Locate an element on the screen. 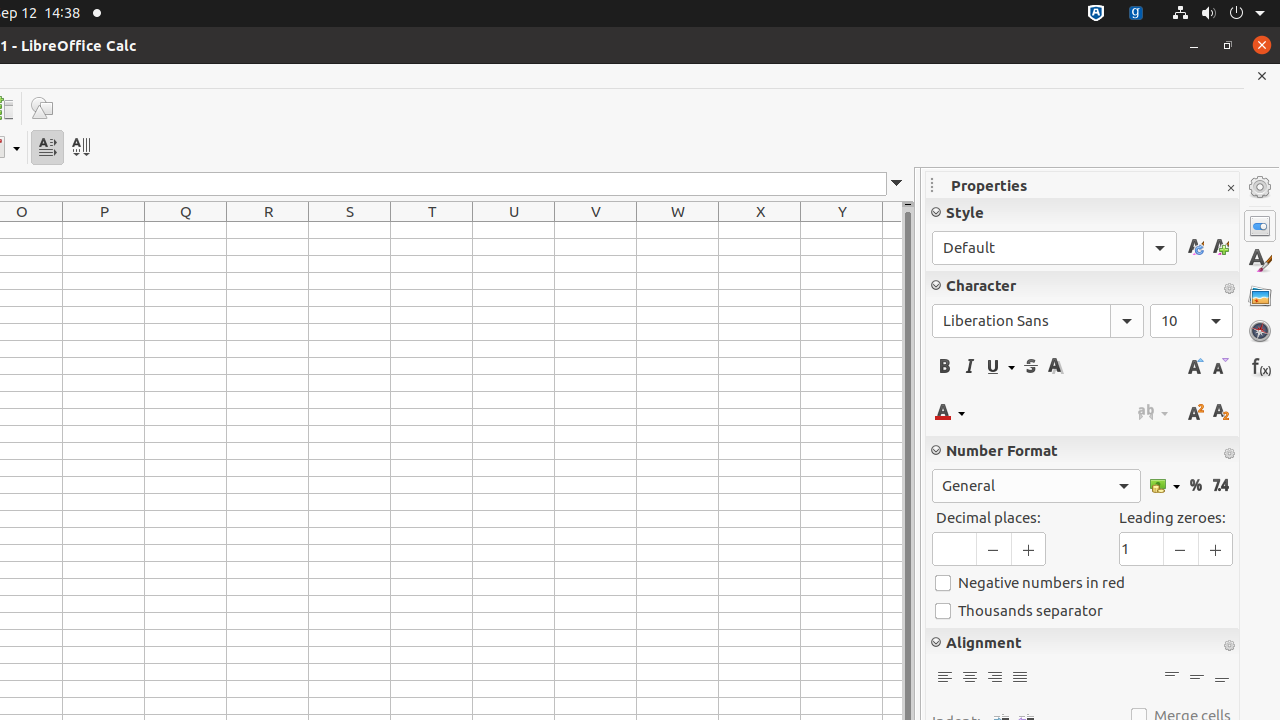 This screenshot has height=720, width=1280. Align Top is located at coordinates (1172, 678).